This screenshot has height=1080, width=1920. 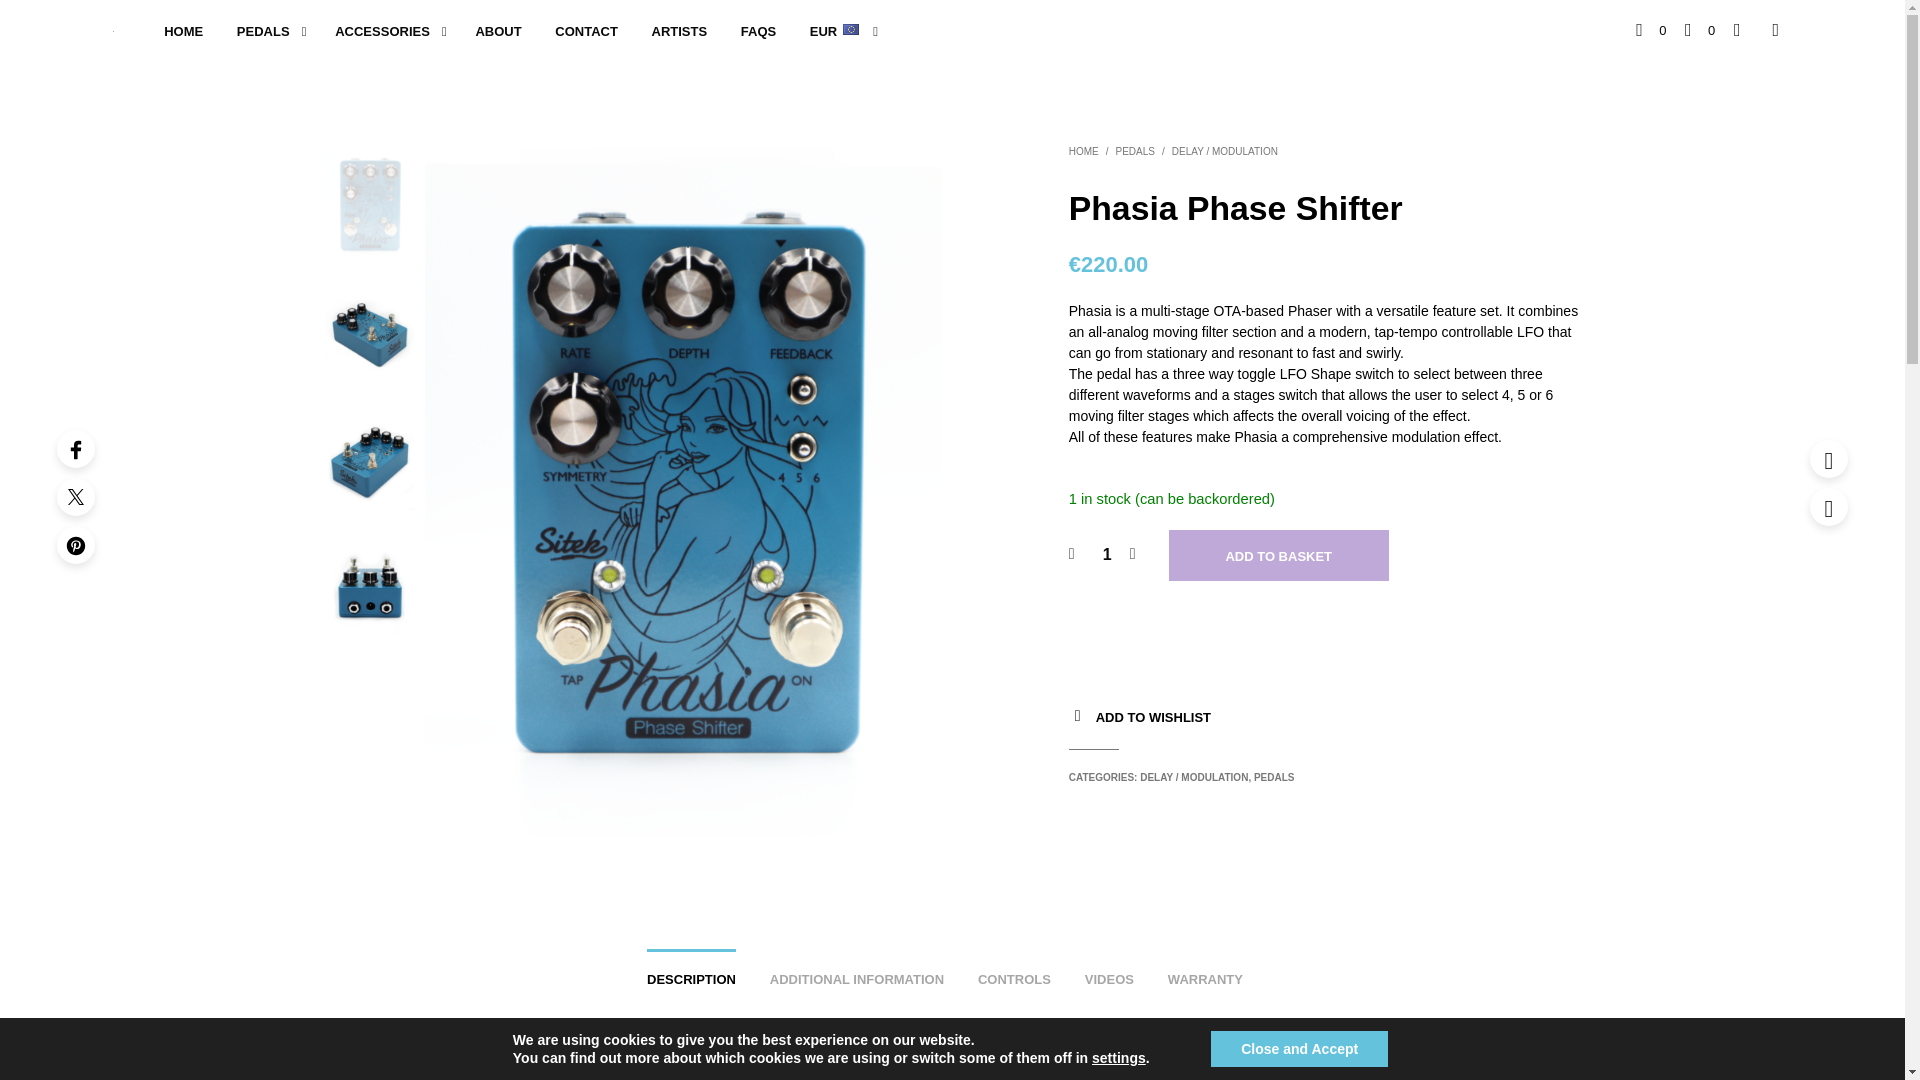 What do you see at coordinates (1107, 554) in the screenshot?
I see `1` at bounding box center [1107, 554].